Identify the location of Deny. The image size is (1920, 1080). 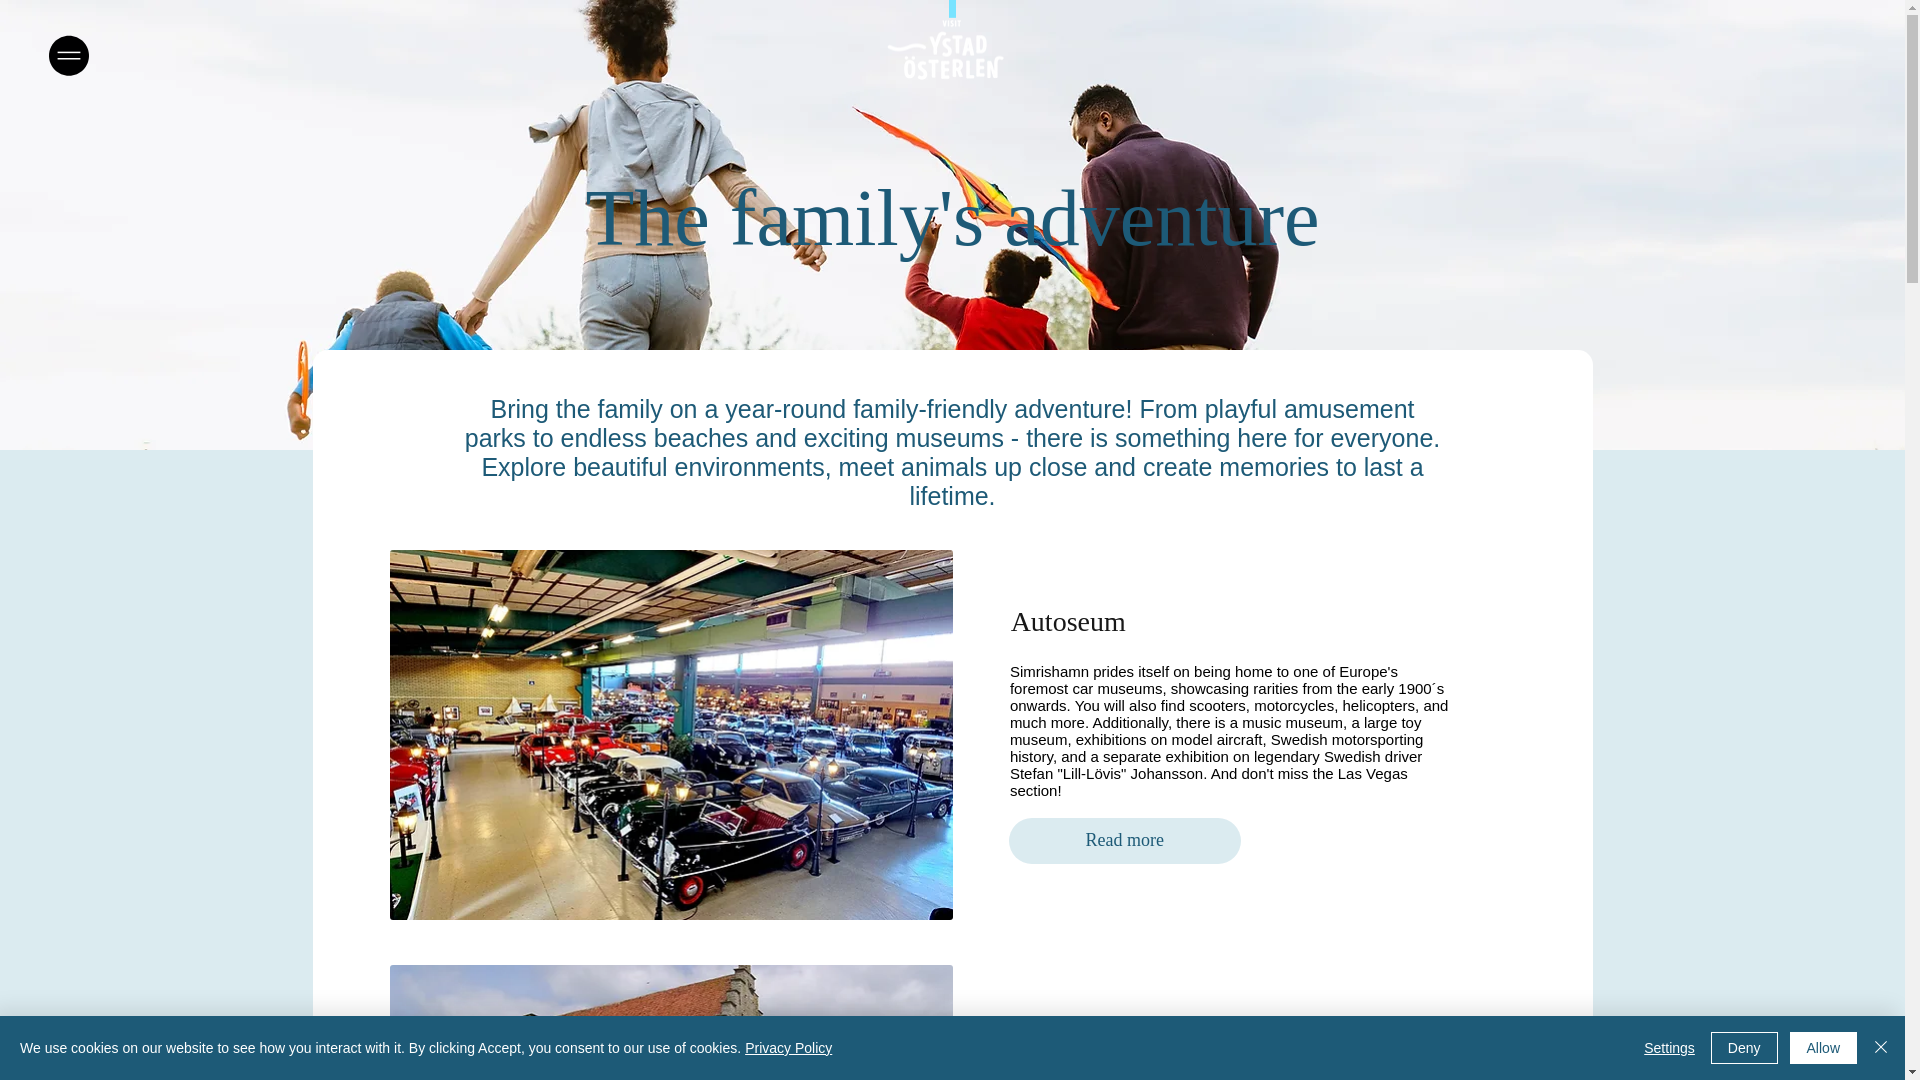
(1744, 1048).